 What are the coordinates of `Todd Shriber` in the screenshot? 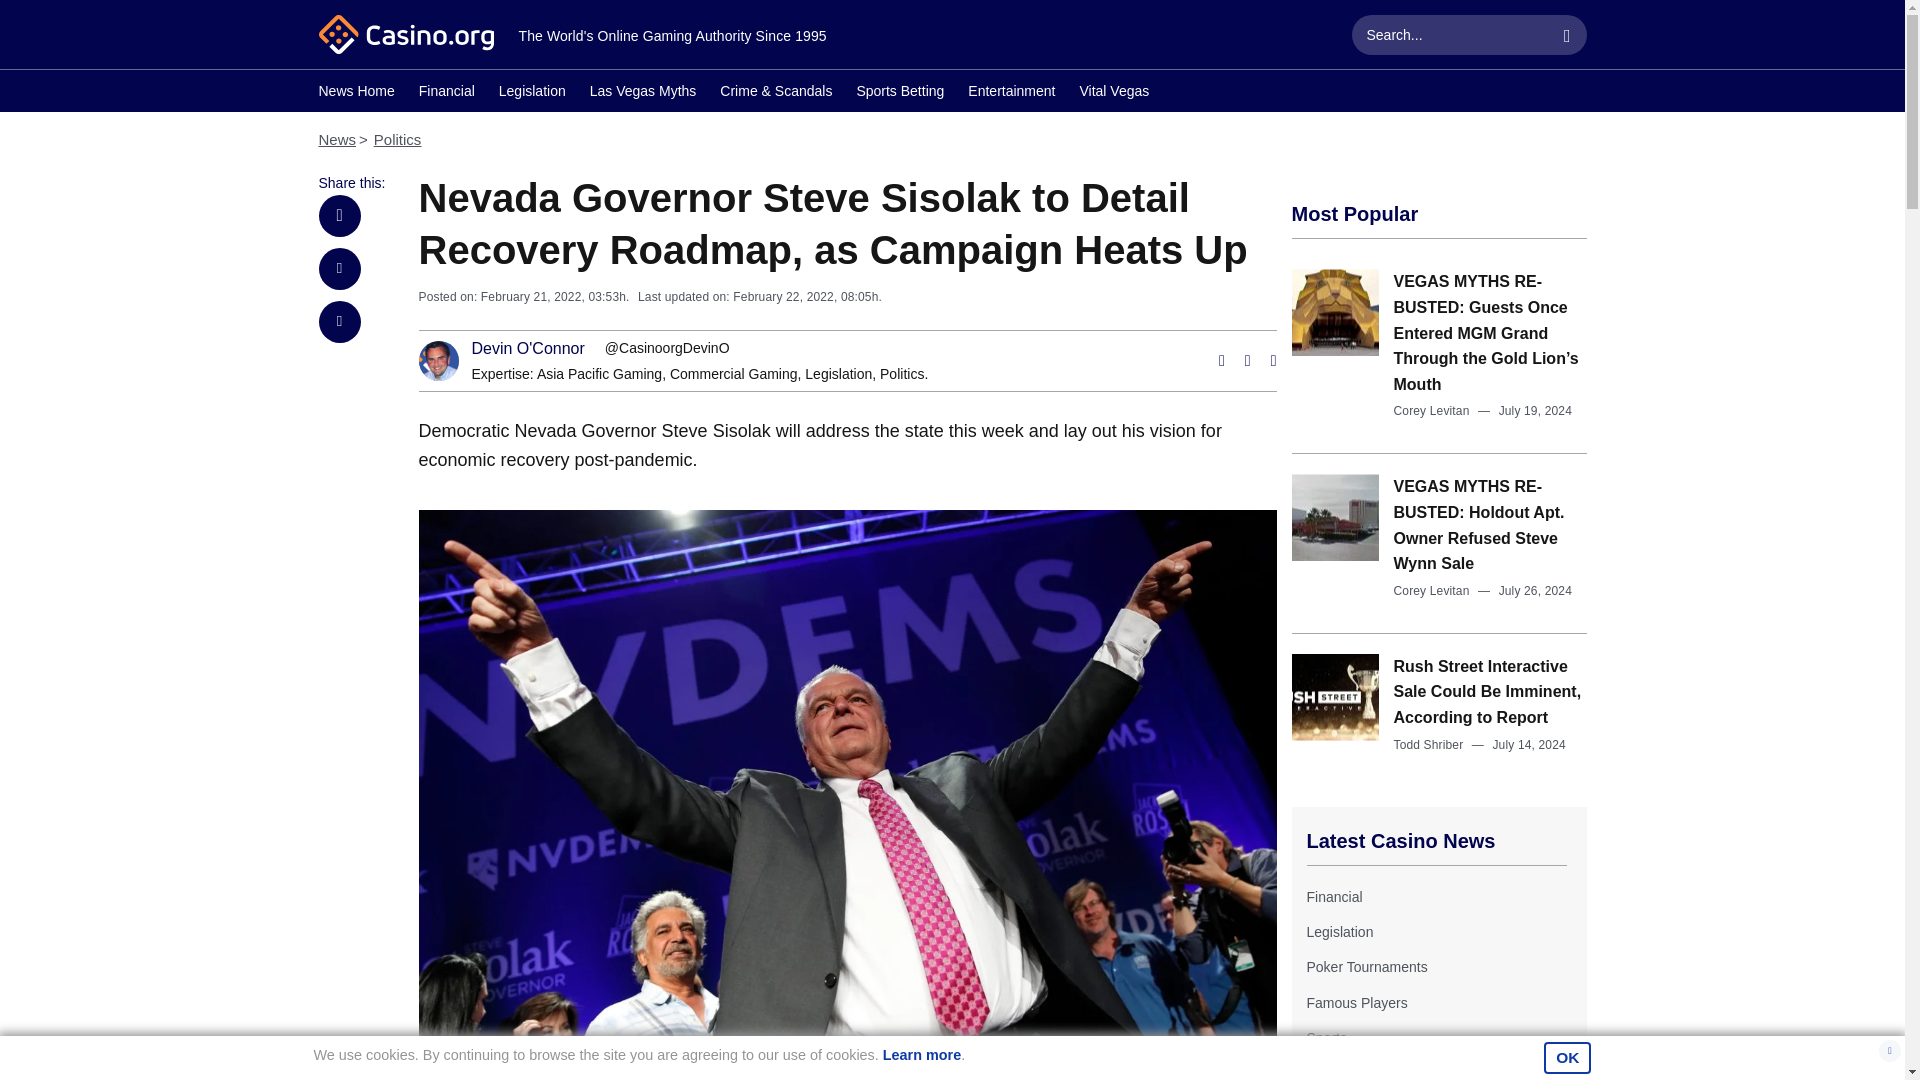 It's located at (1428, 744).